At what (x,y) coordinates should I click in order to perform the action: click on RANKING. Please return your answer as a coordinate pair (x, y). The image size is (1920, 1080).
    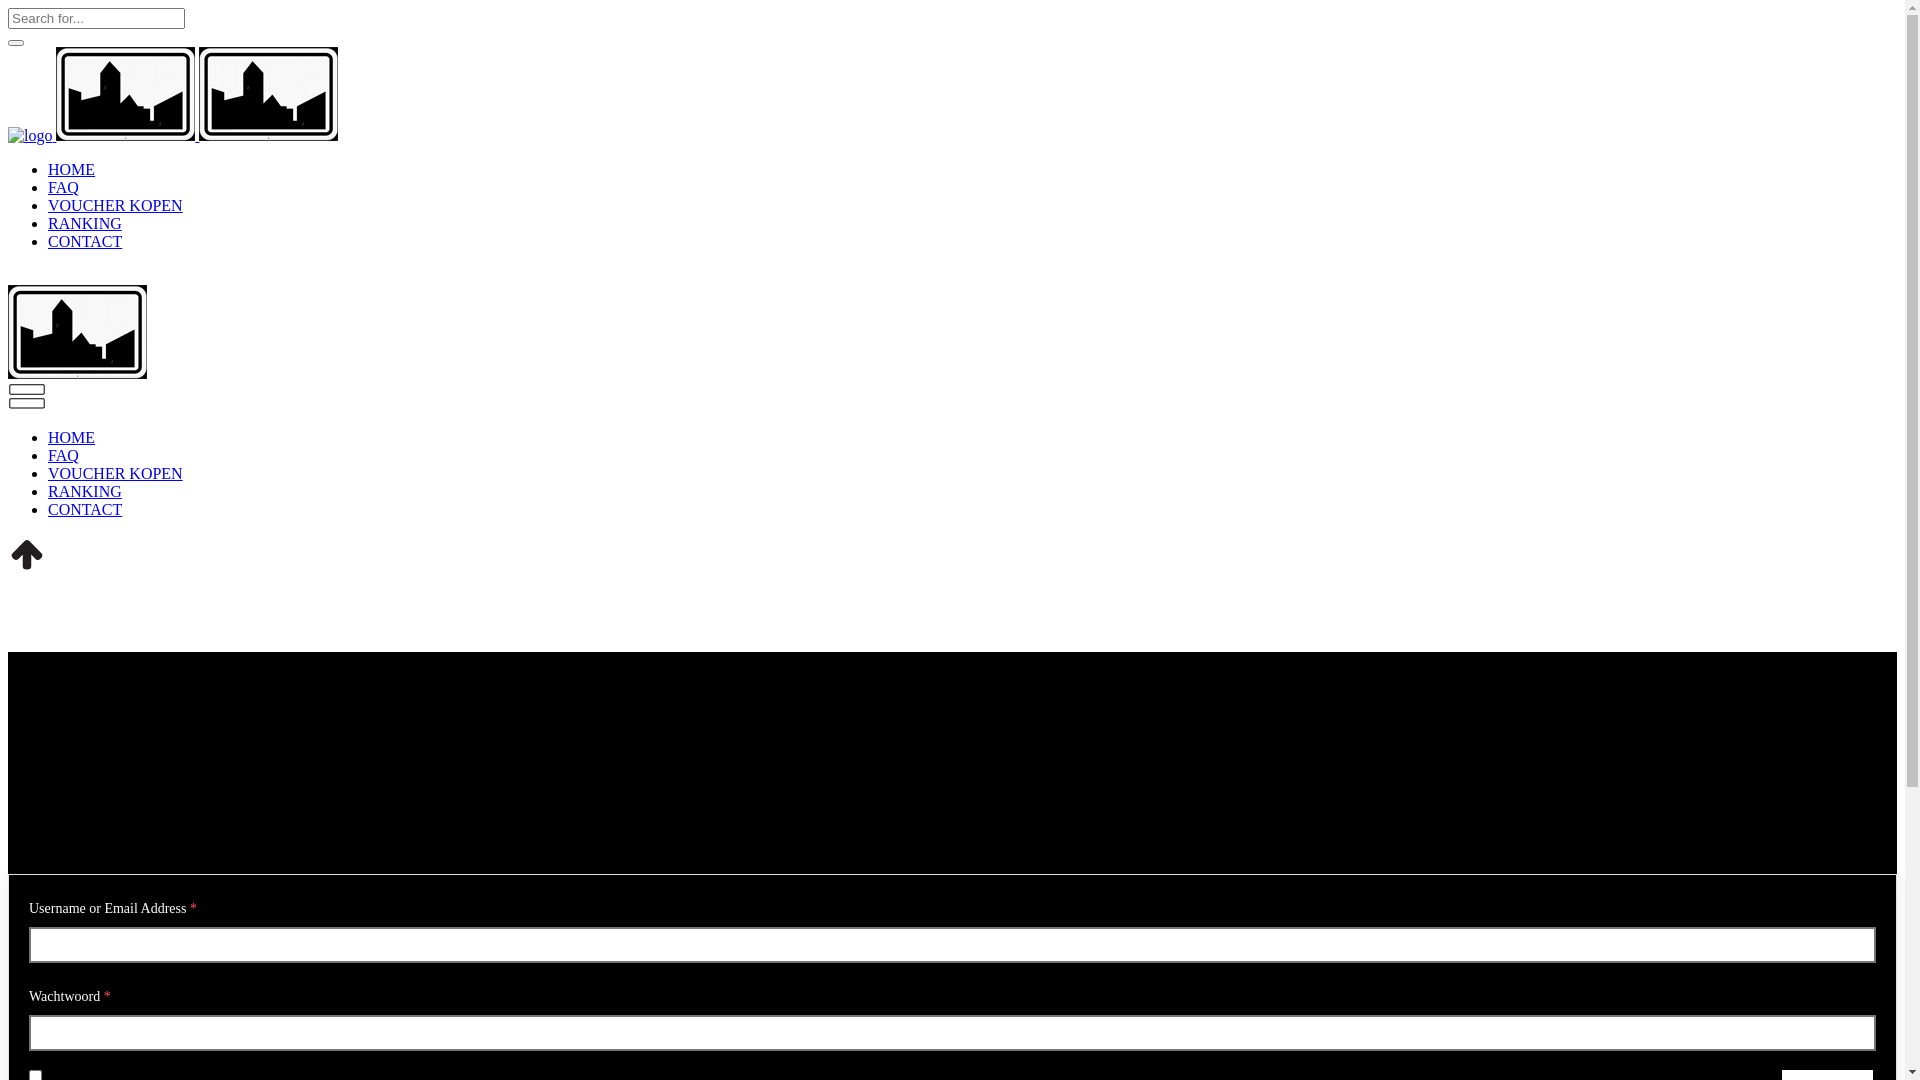
    Looking at the image, I should click on (85, 492).